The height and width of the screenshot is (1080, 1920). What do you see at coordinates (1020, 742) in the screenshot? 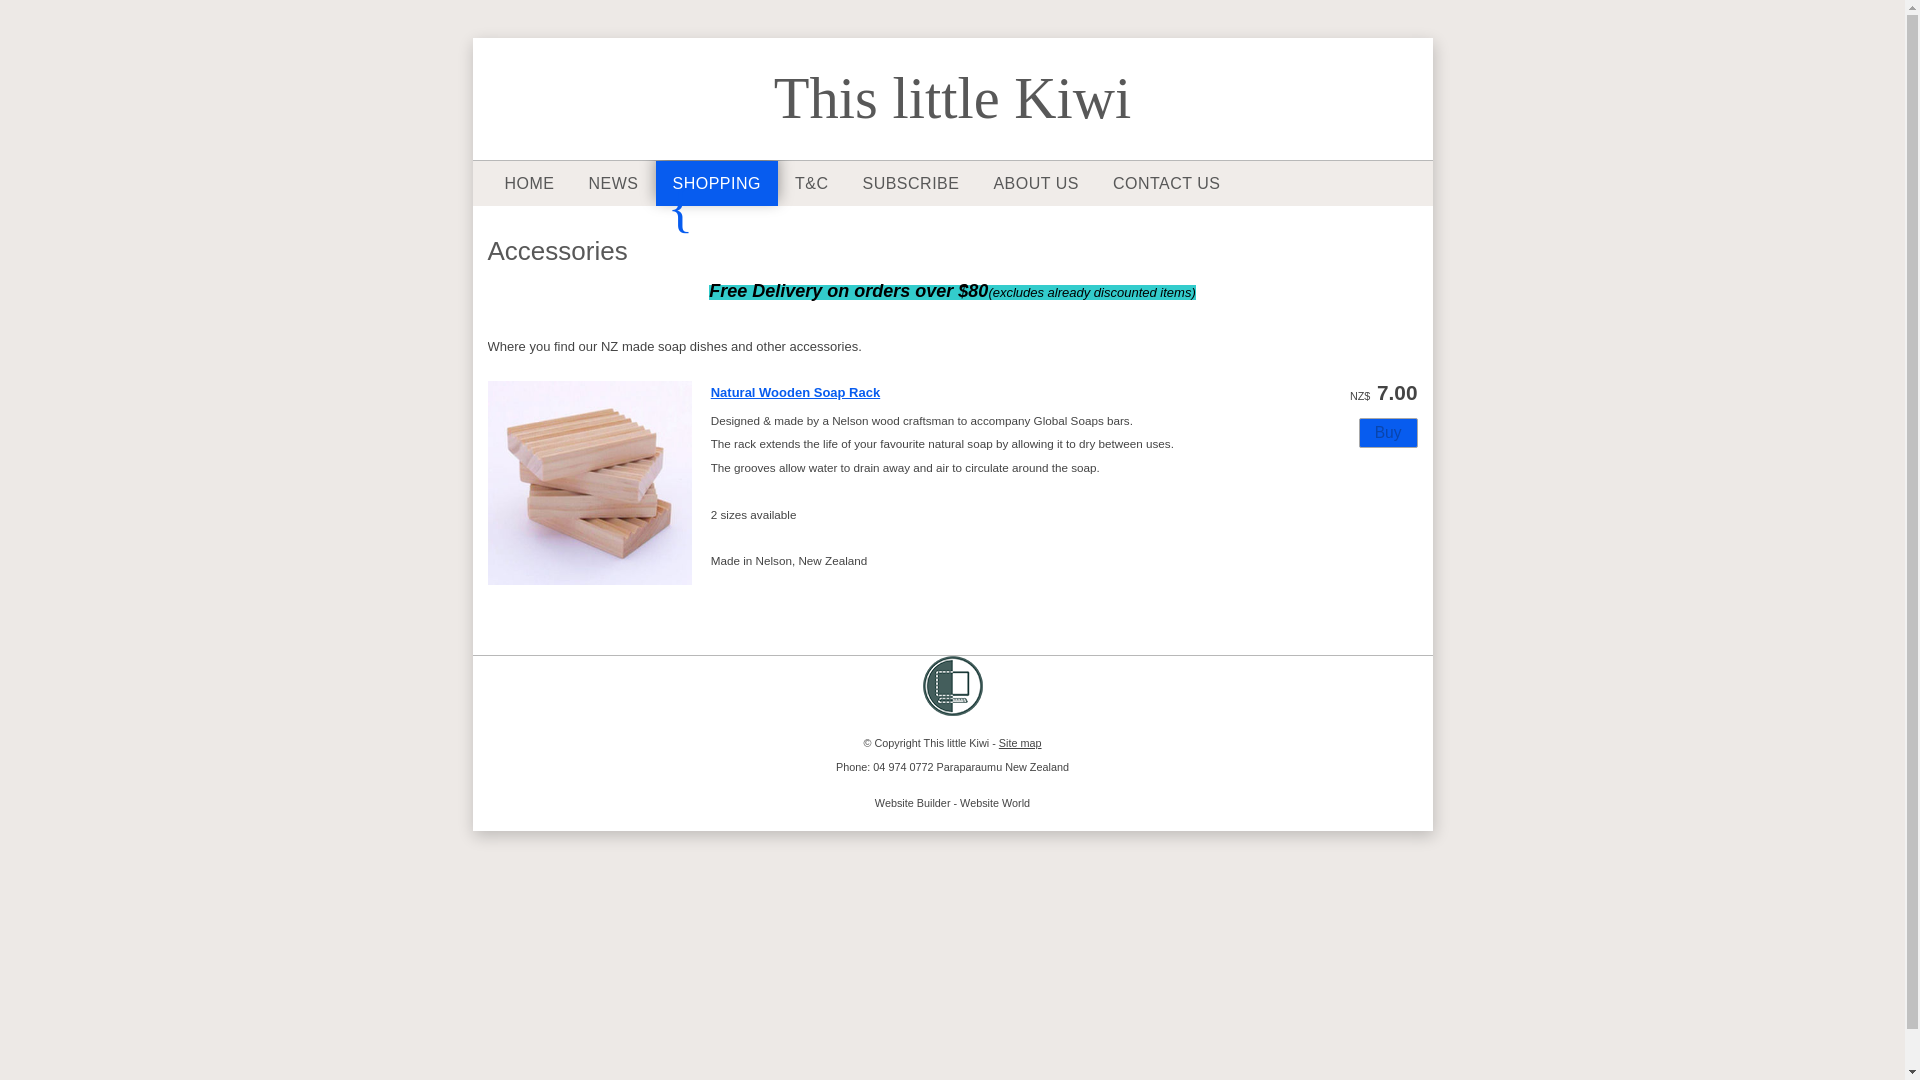
I see `Site map` at bounding box center [1020, 742].